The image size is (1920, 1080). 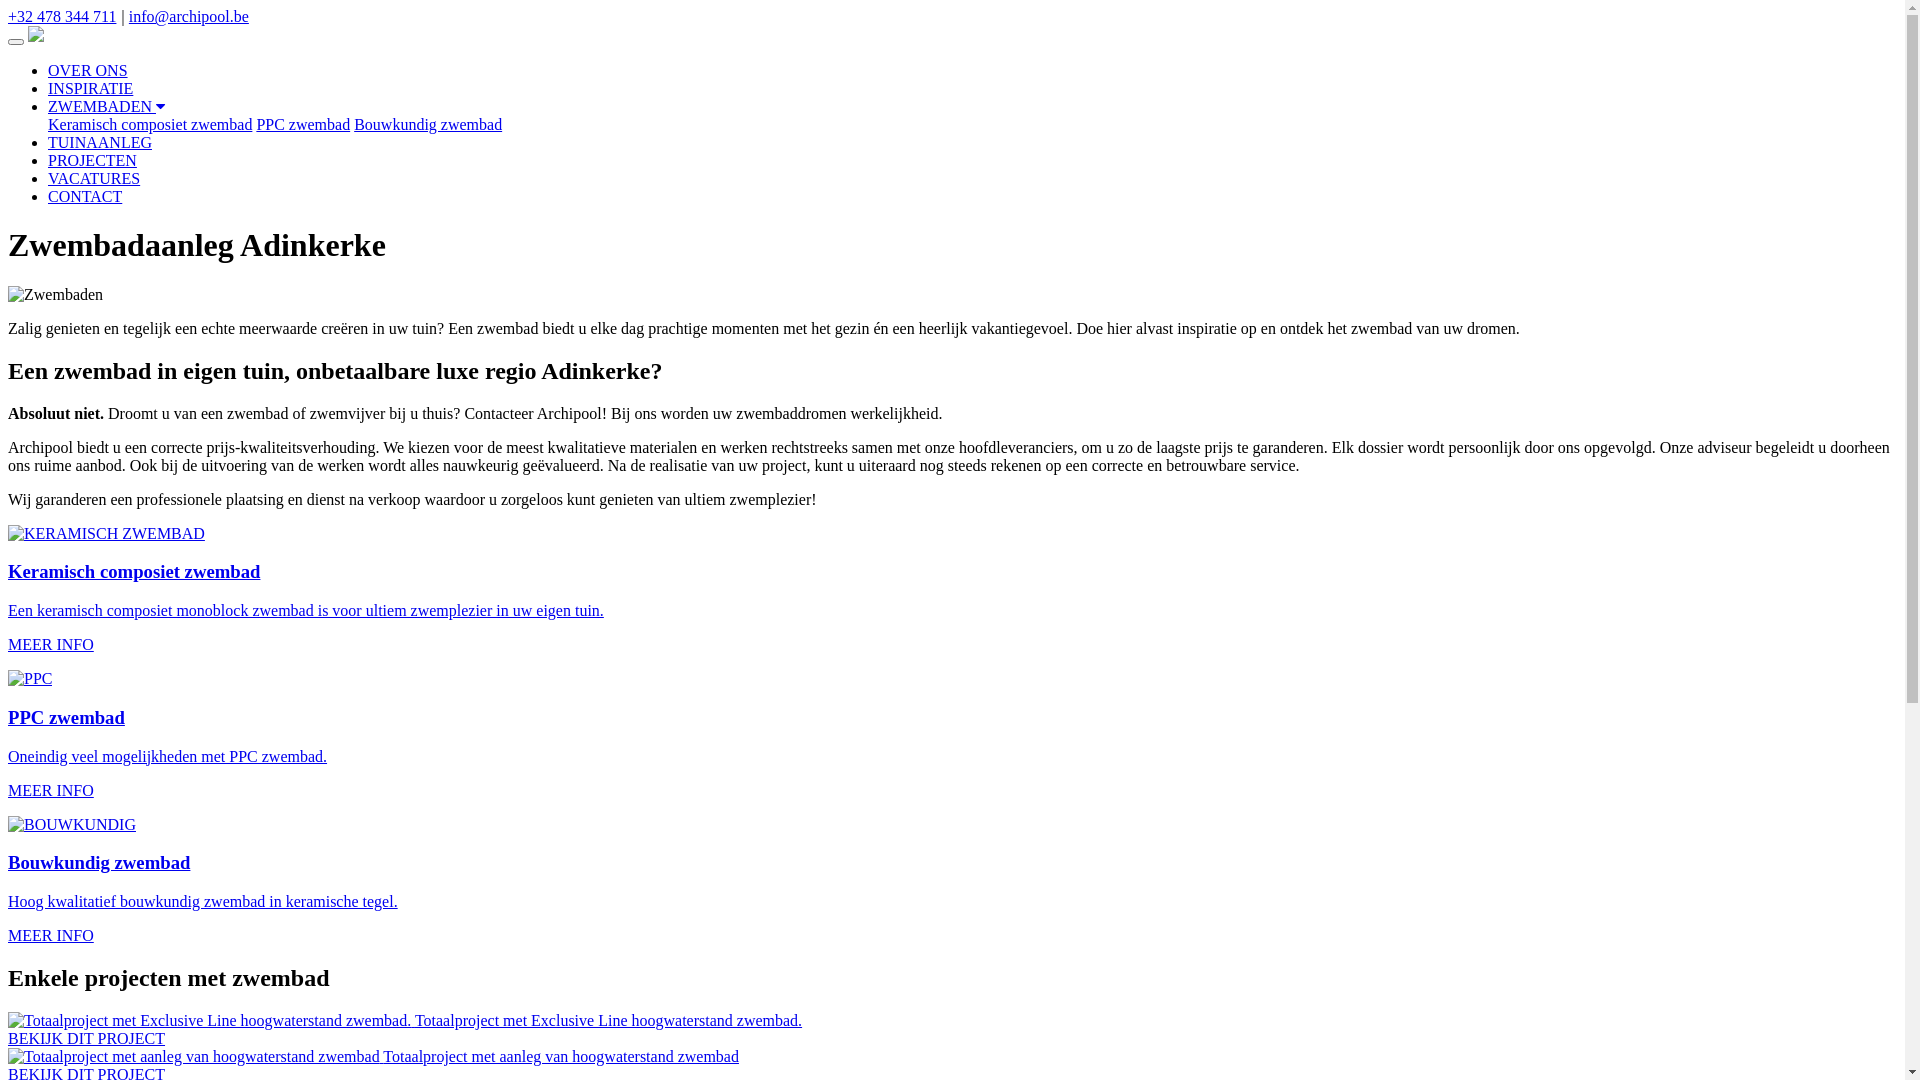 I want to click on CONTACT, so click(x=85, y=196).